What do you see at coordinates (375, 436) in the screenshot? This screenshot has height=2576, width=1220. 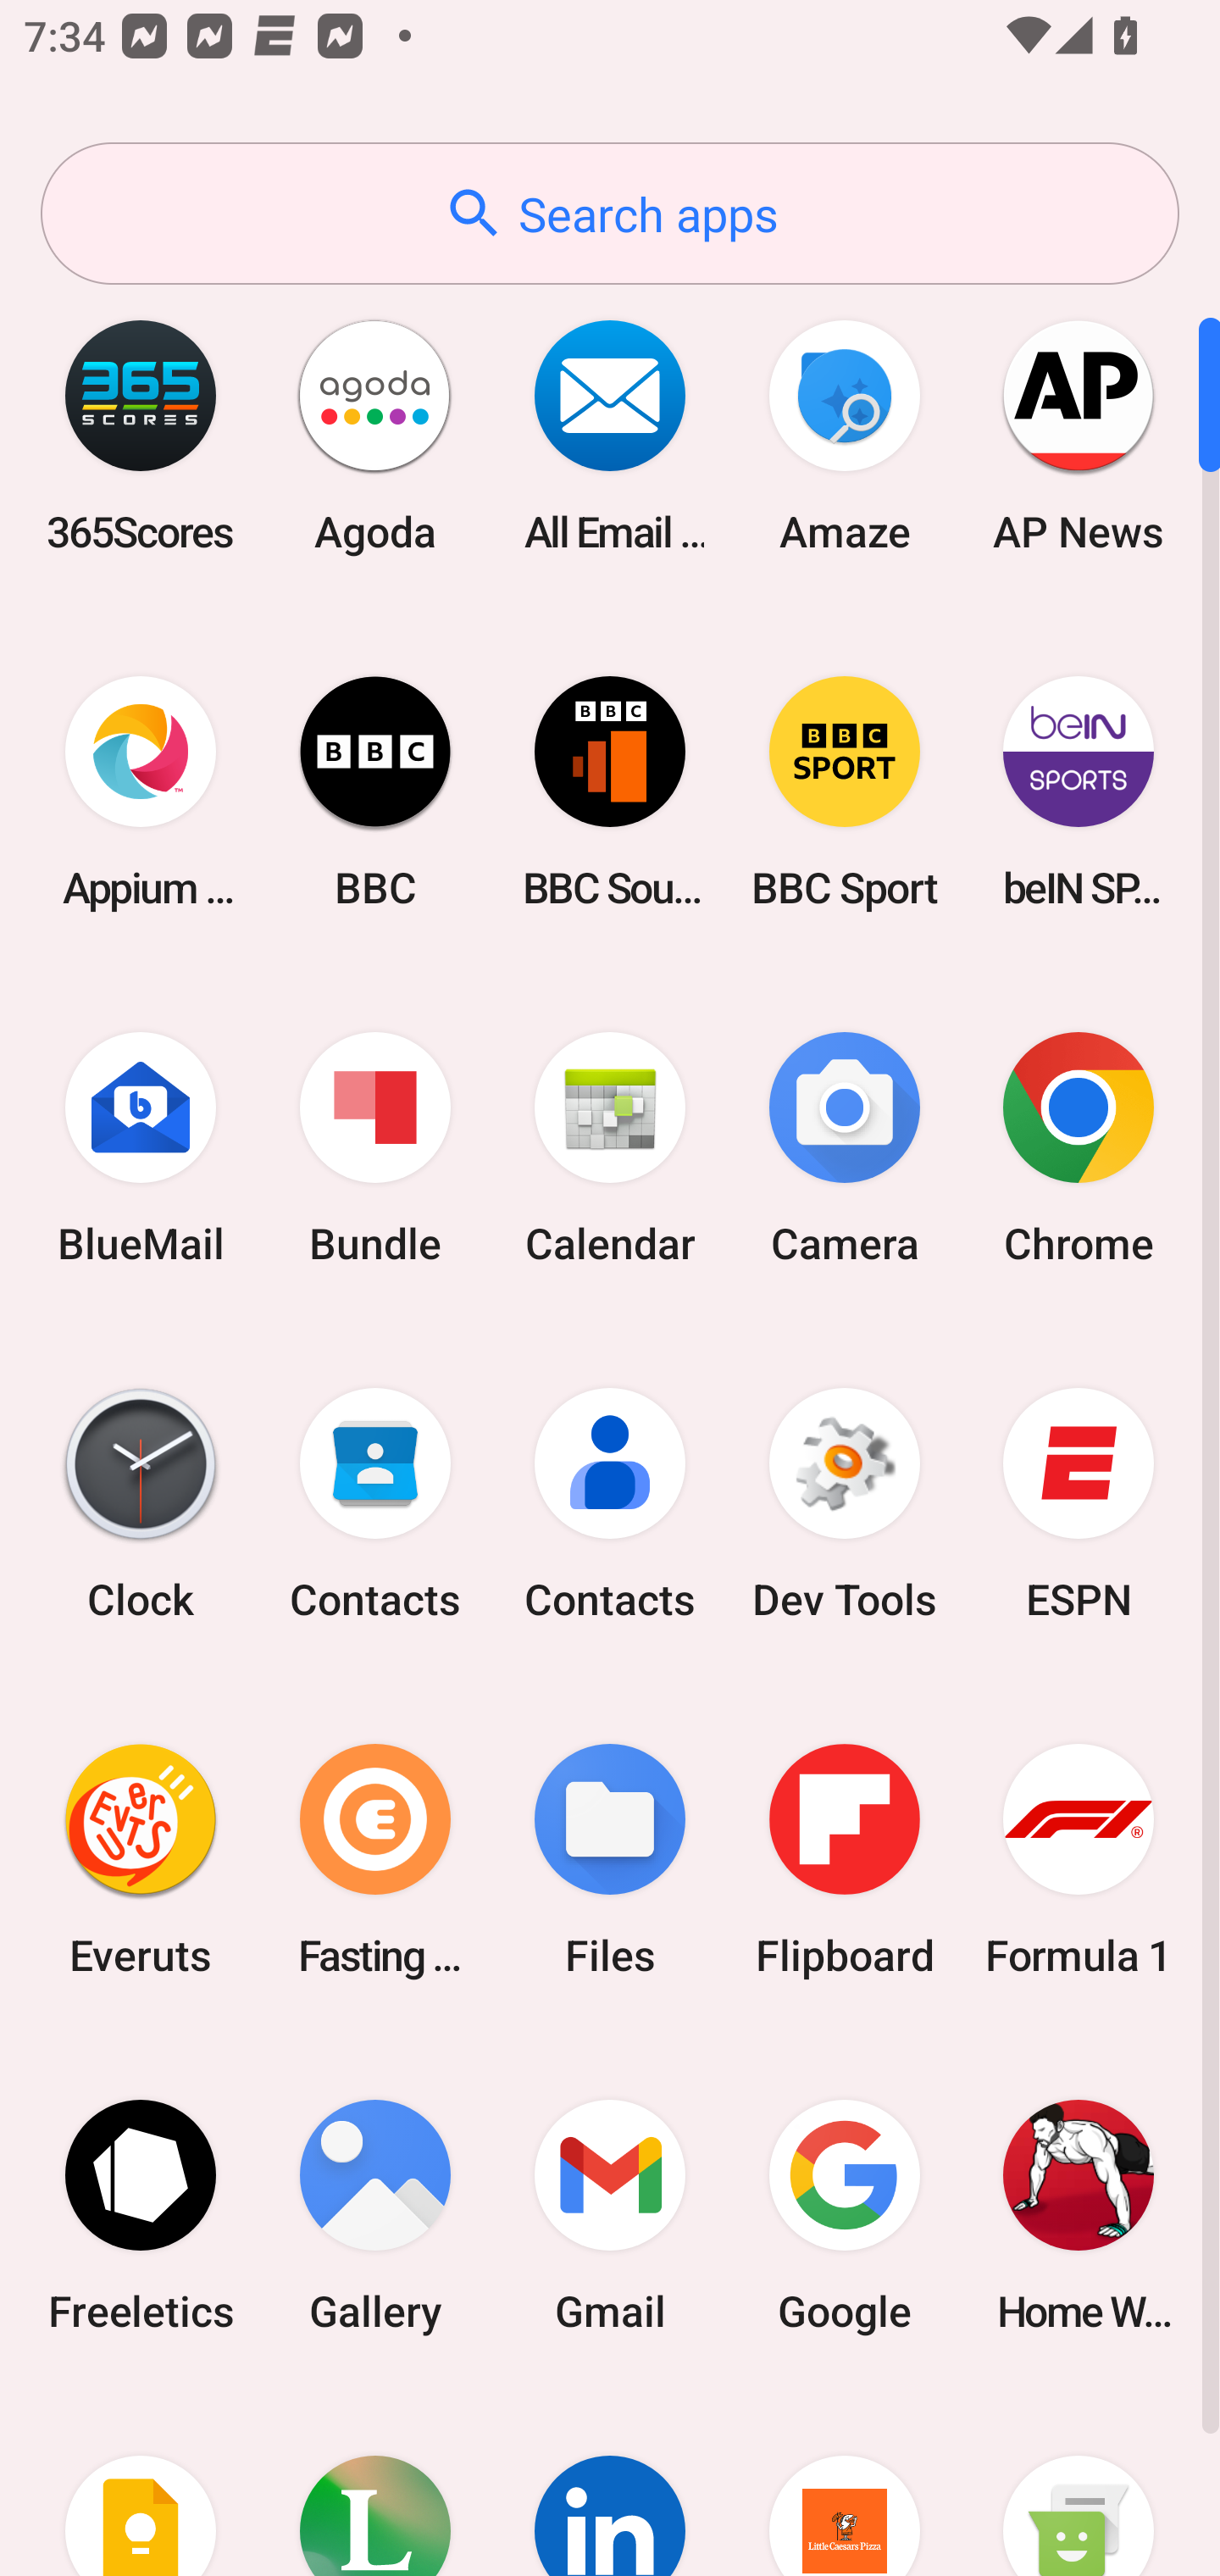 I see `Agoda` at bounding box center [375, 436].